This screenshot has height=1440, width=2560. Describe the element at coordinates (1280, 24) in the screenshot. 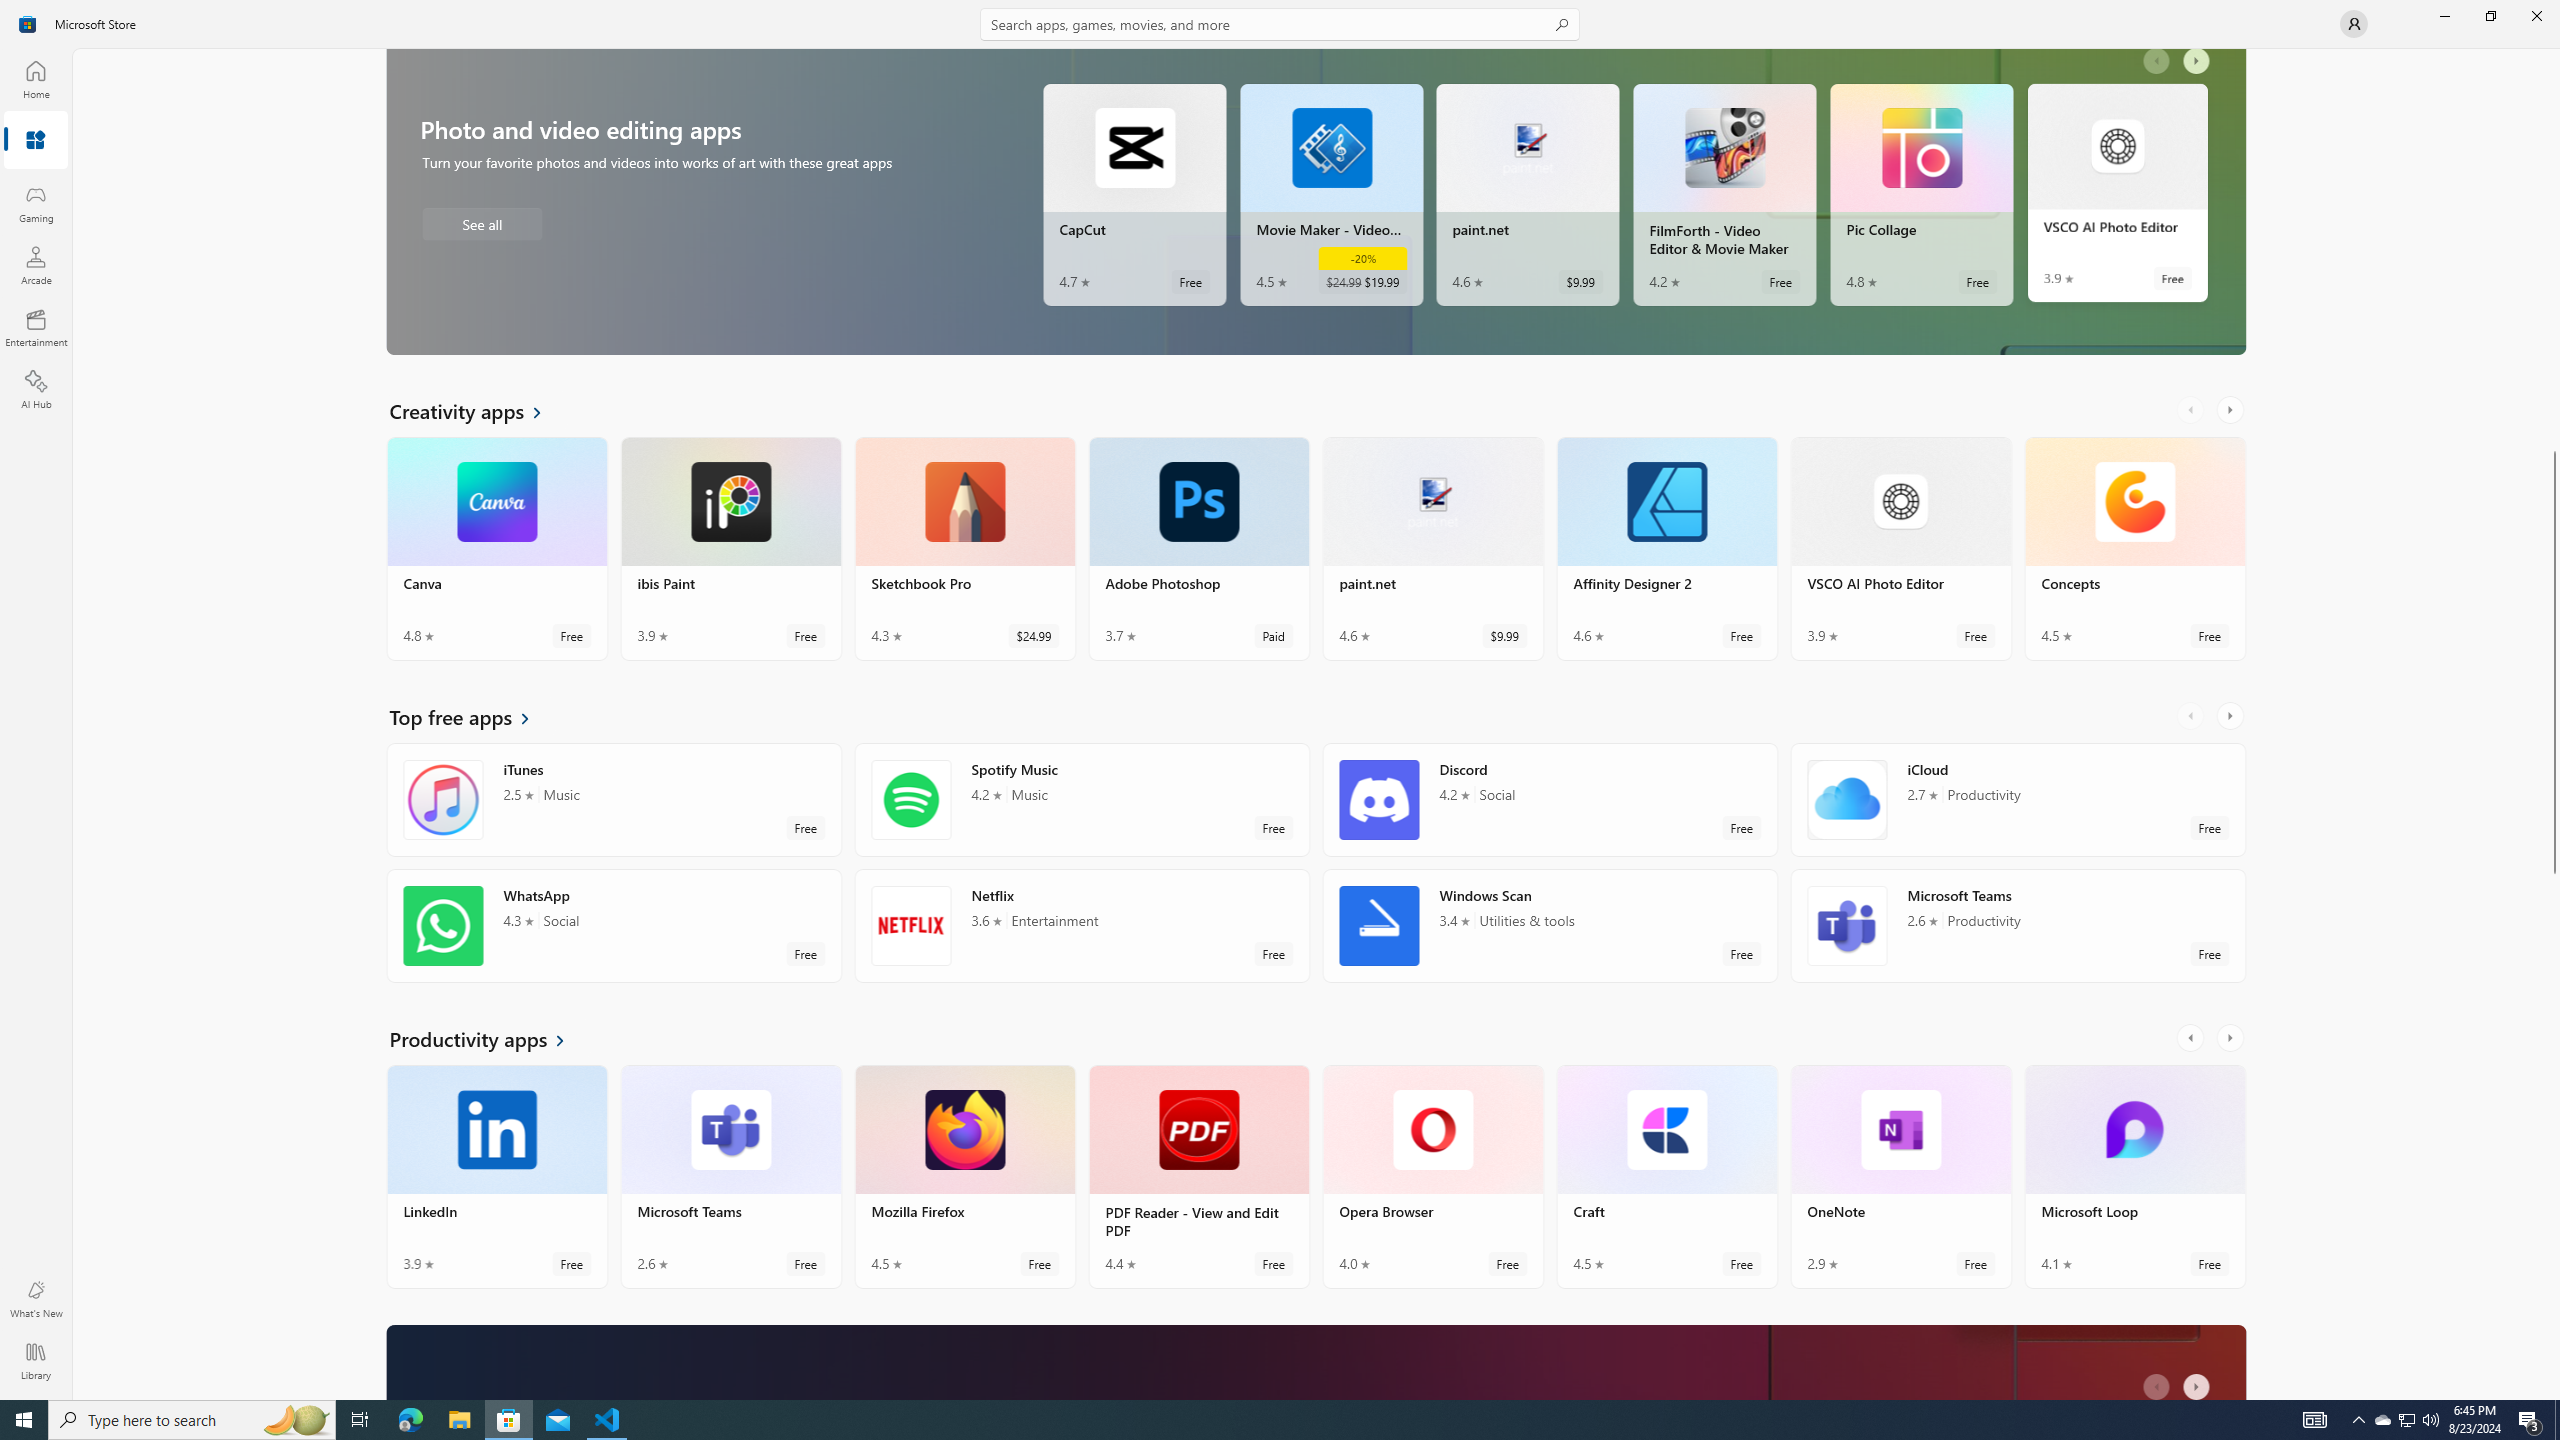

I see `Search` at that location.